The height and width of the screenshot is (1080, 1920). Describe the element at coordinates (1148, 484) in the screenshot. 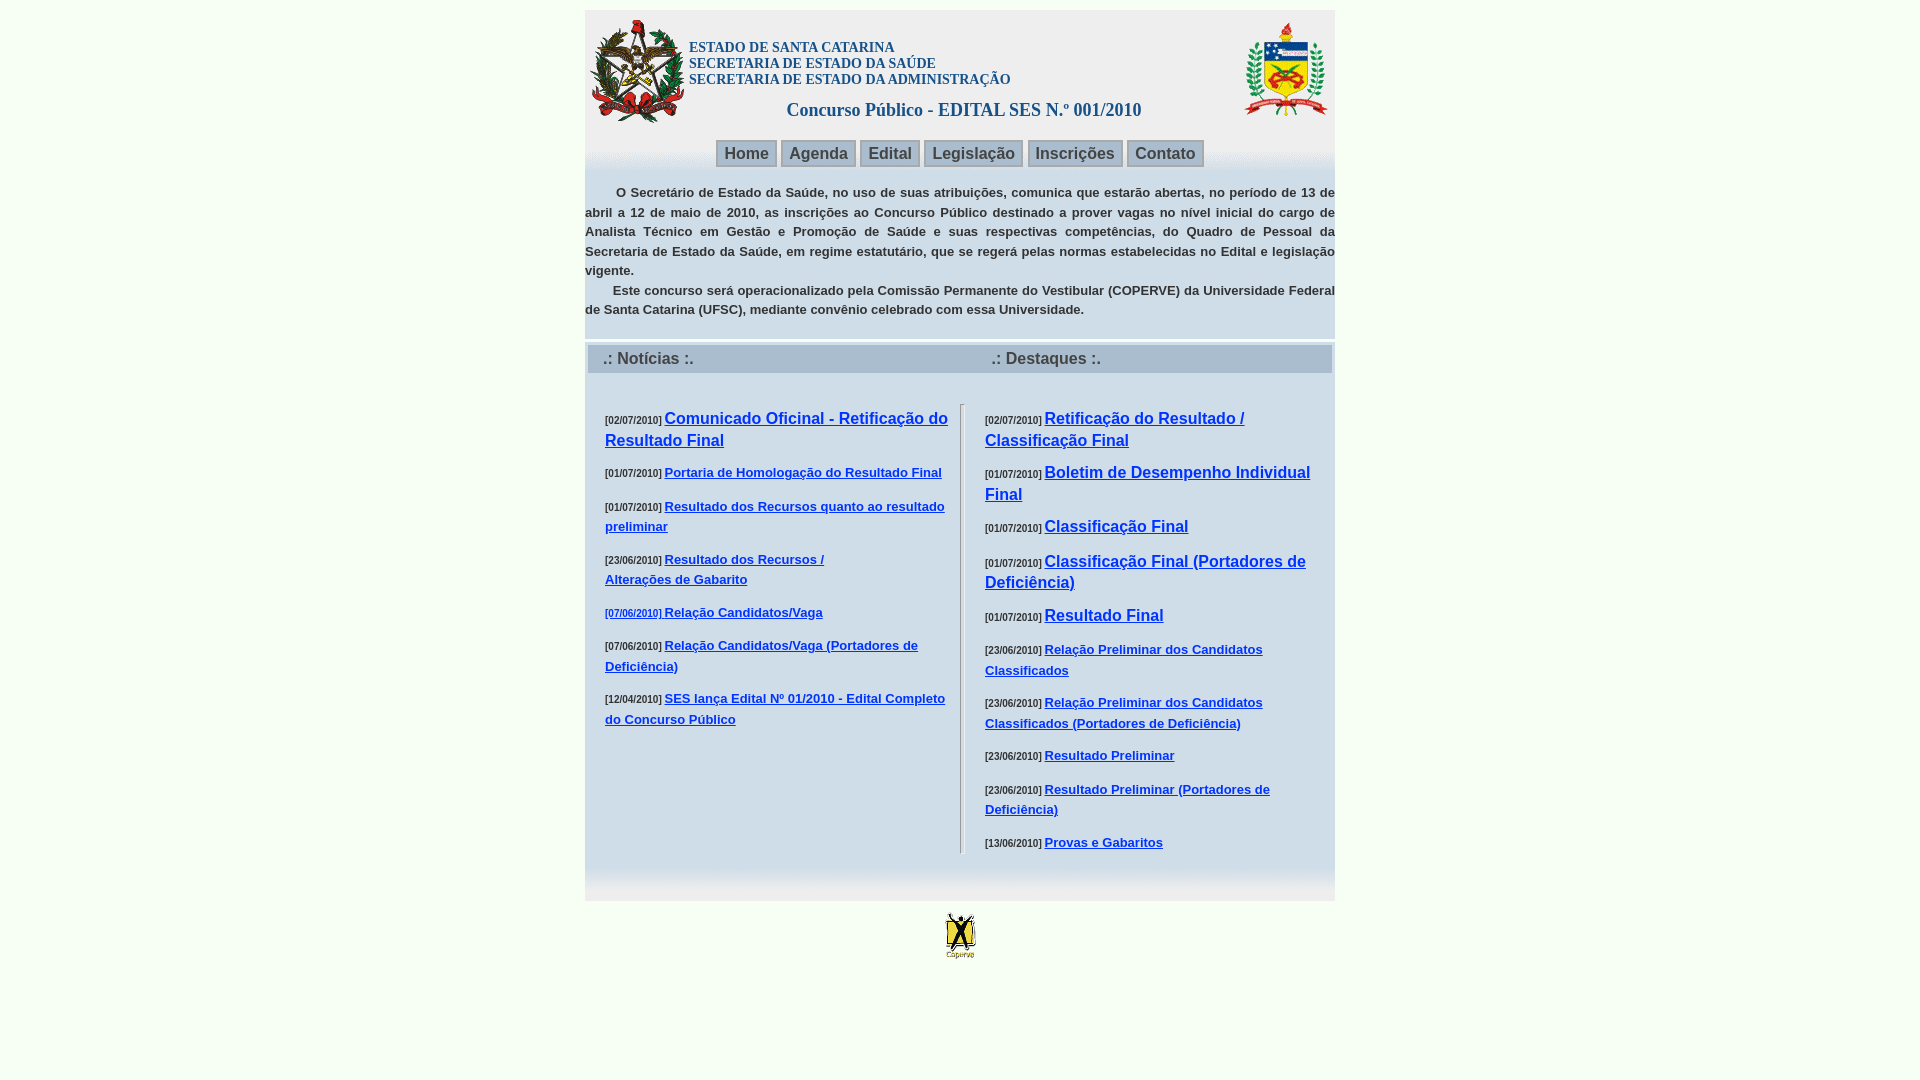

I see `Boletim de Desempenho Individual Final` at that location.